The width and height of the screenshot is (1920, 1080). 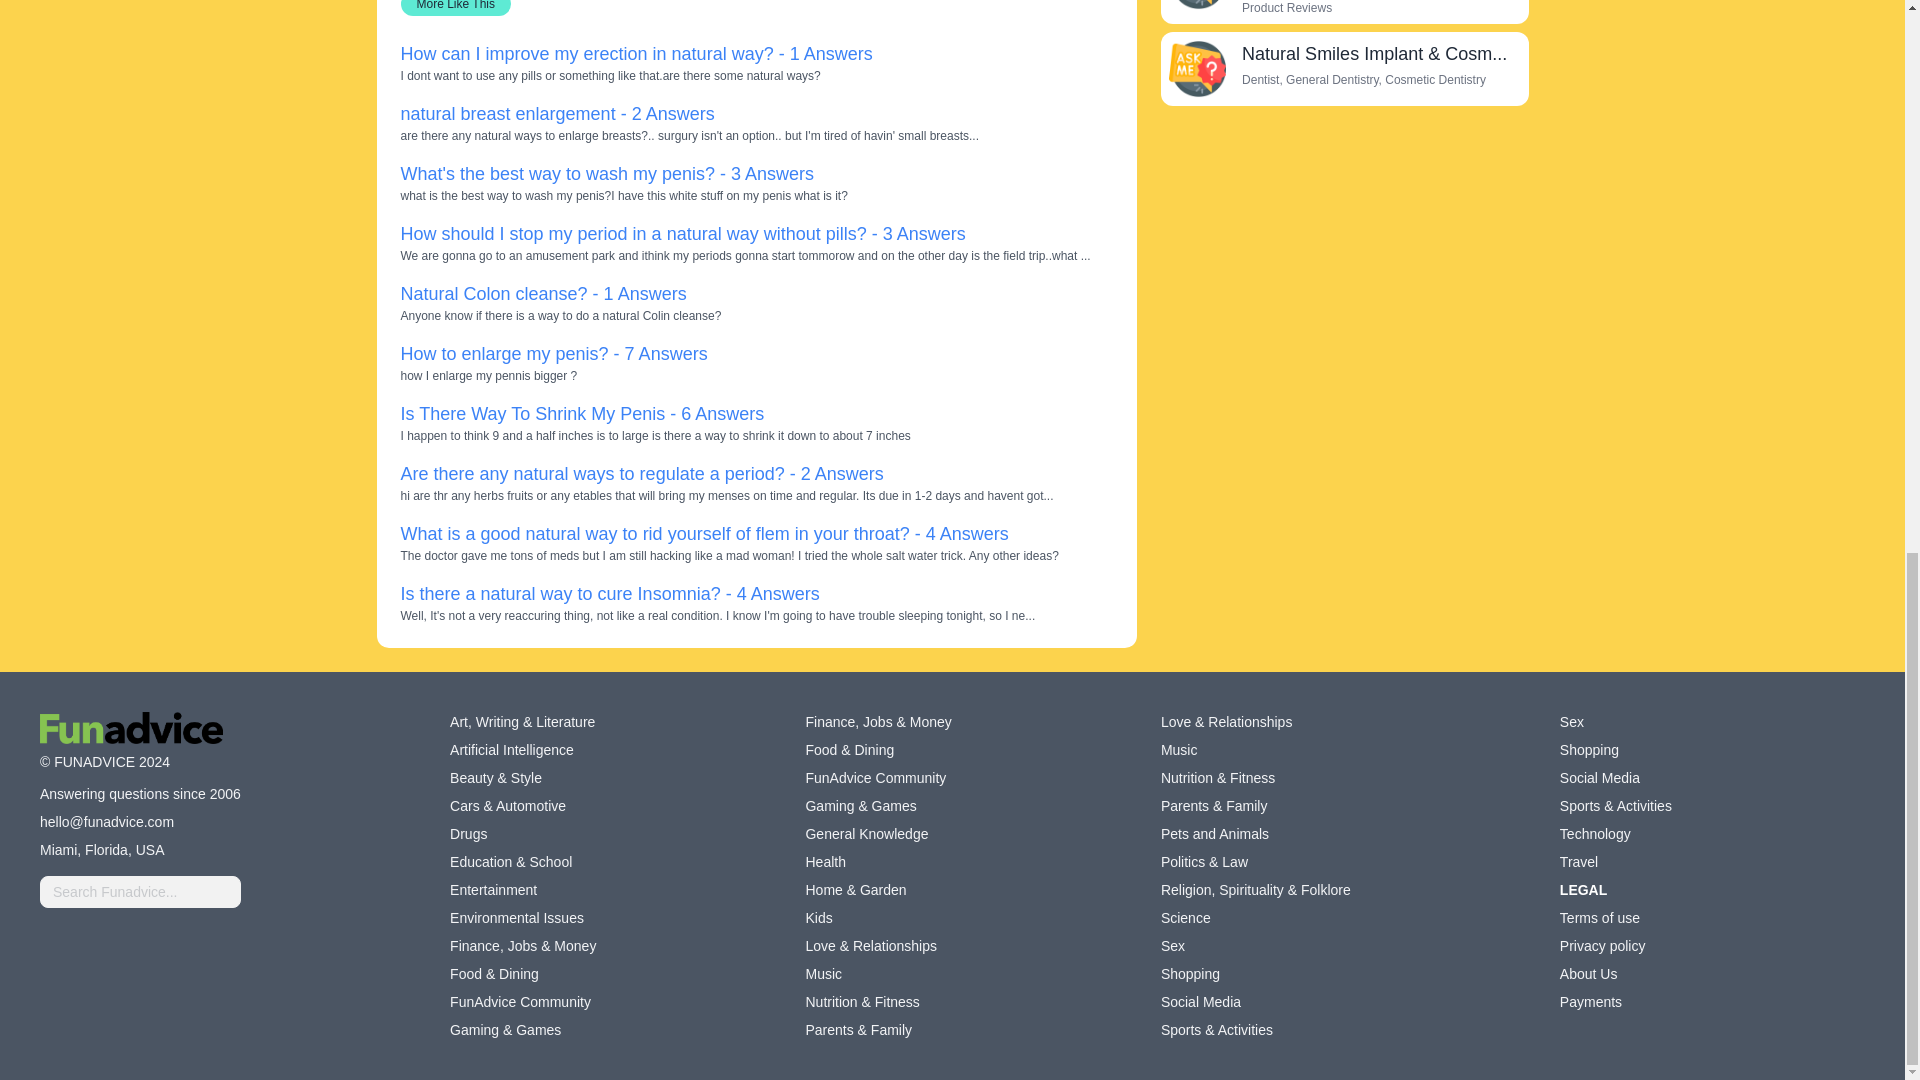 I want to click on Are there any natural ways to regulate a period? - 2 Answers, so click(x=641, y=474).